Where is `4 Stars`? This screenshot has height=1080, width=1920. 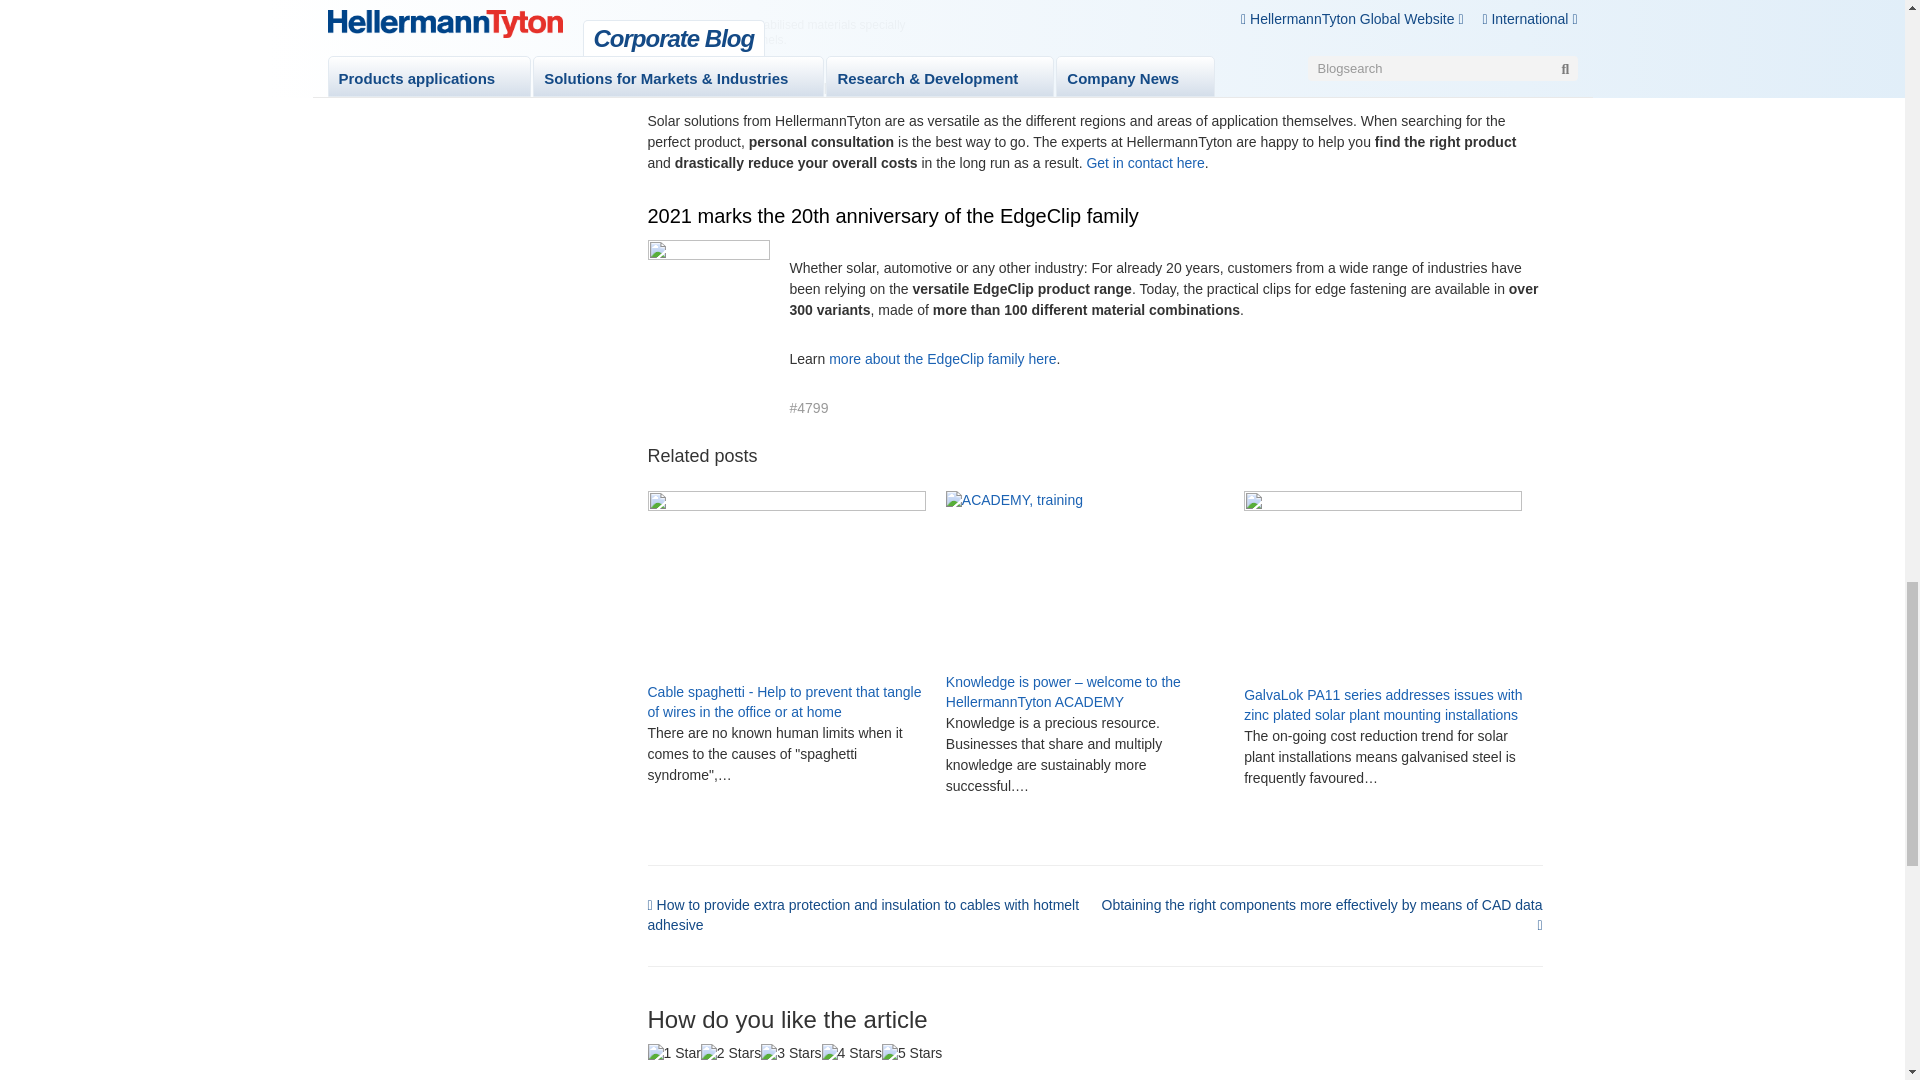 4 Stars is located at coordinates (851, 1054).